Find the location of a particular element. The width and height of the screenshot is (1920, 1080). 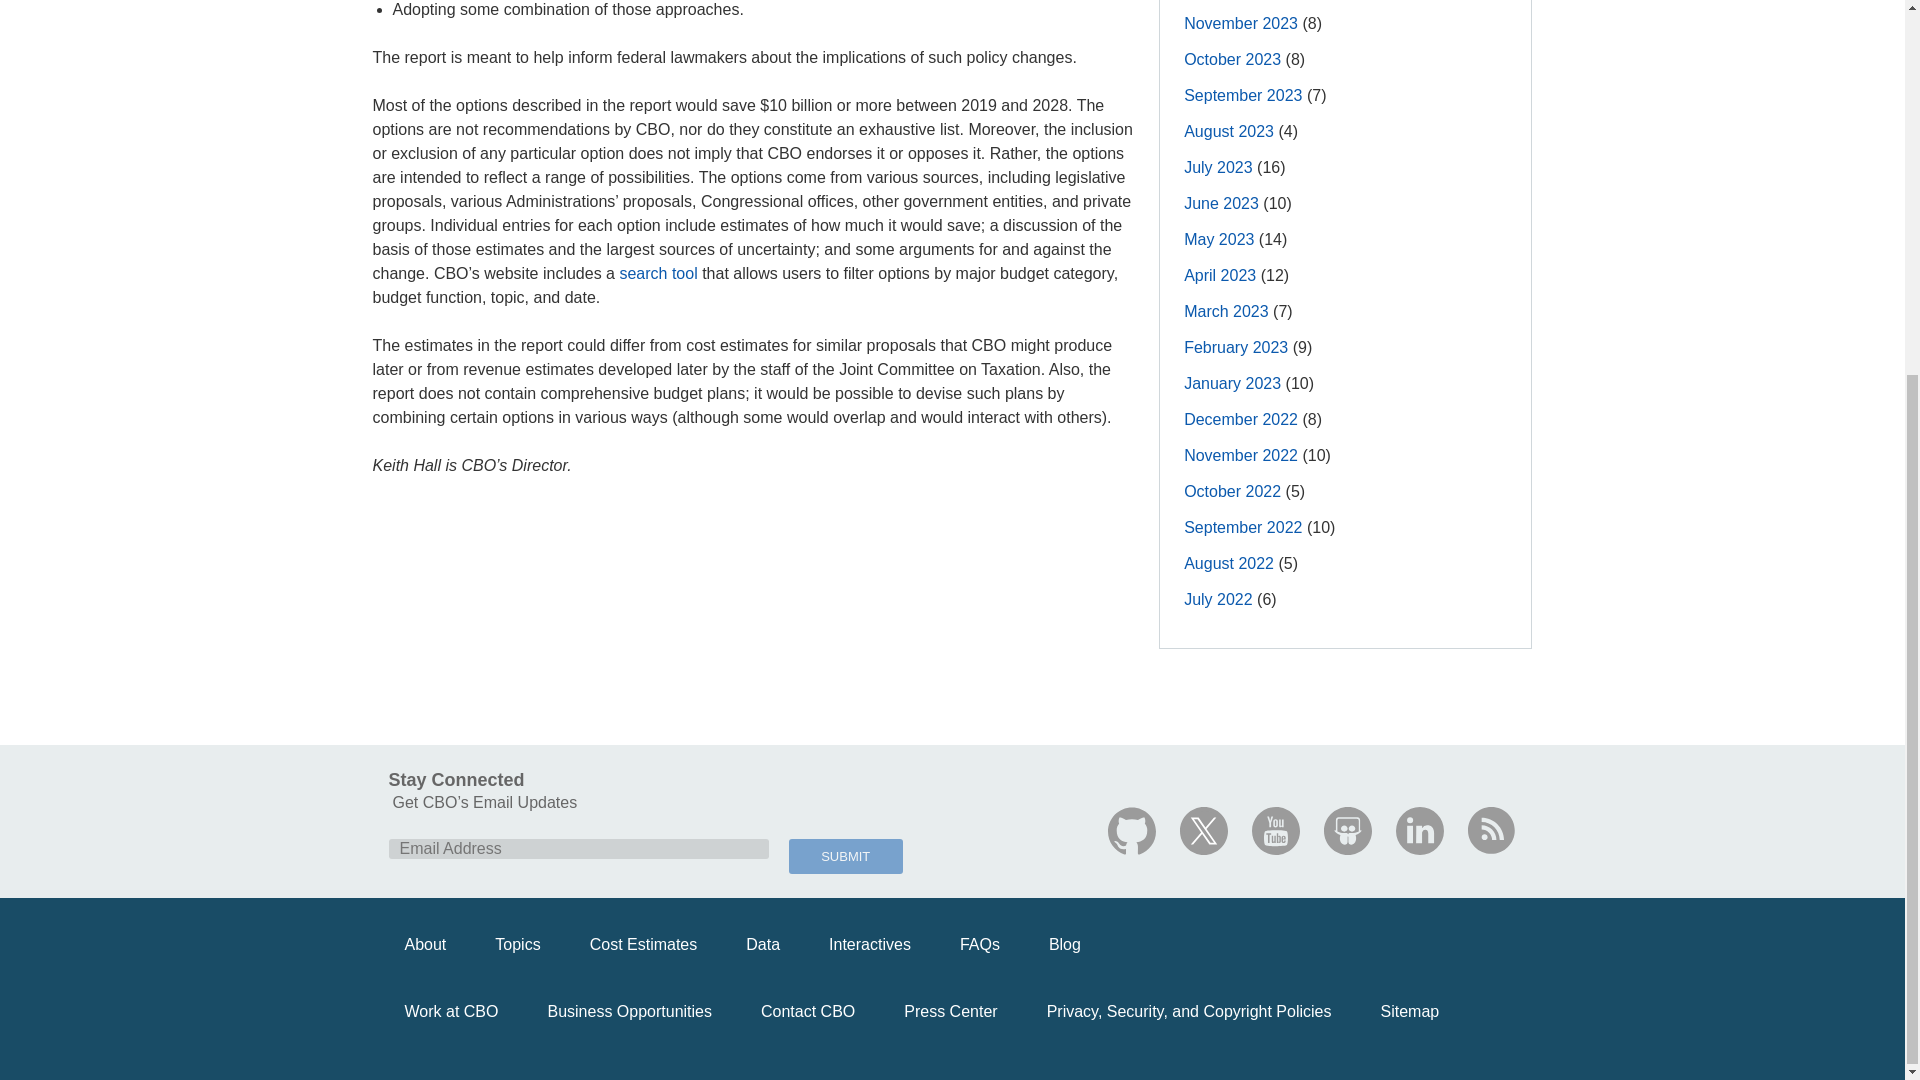

October 2022 is located at coordinates (1232, 491).